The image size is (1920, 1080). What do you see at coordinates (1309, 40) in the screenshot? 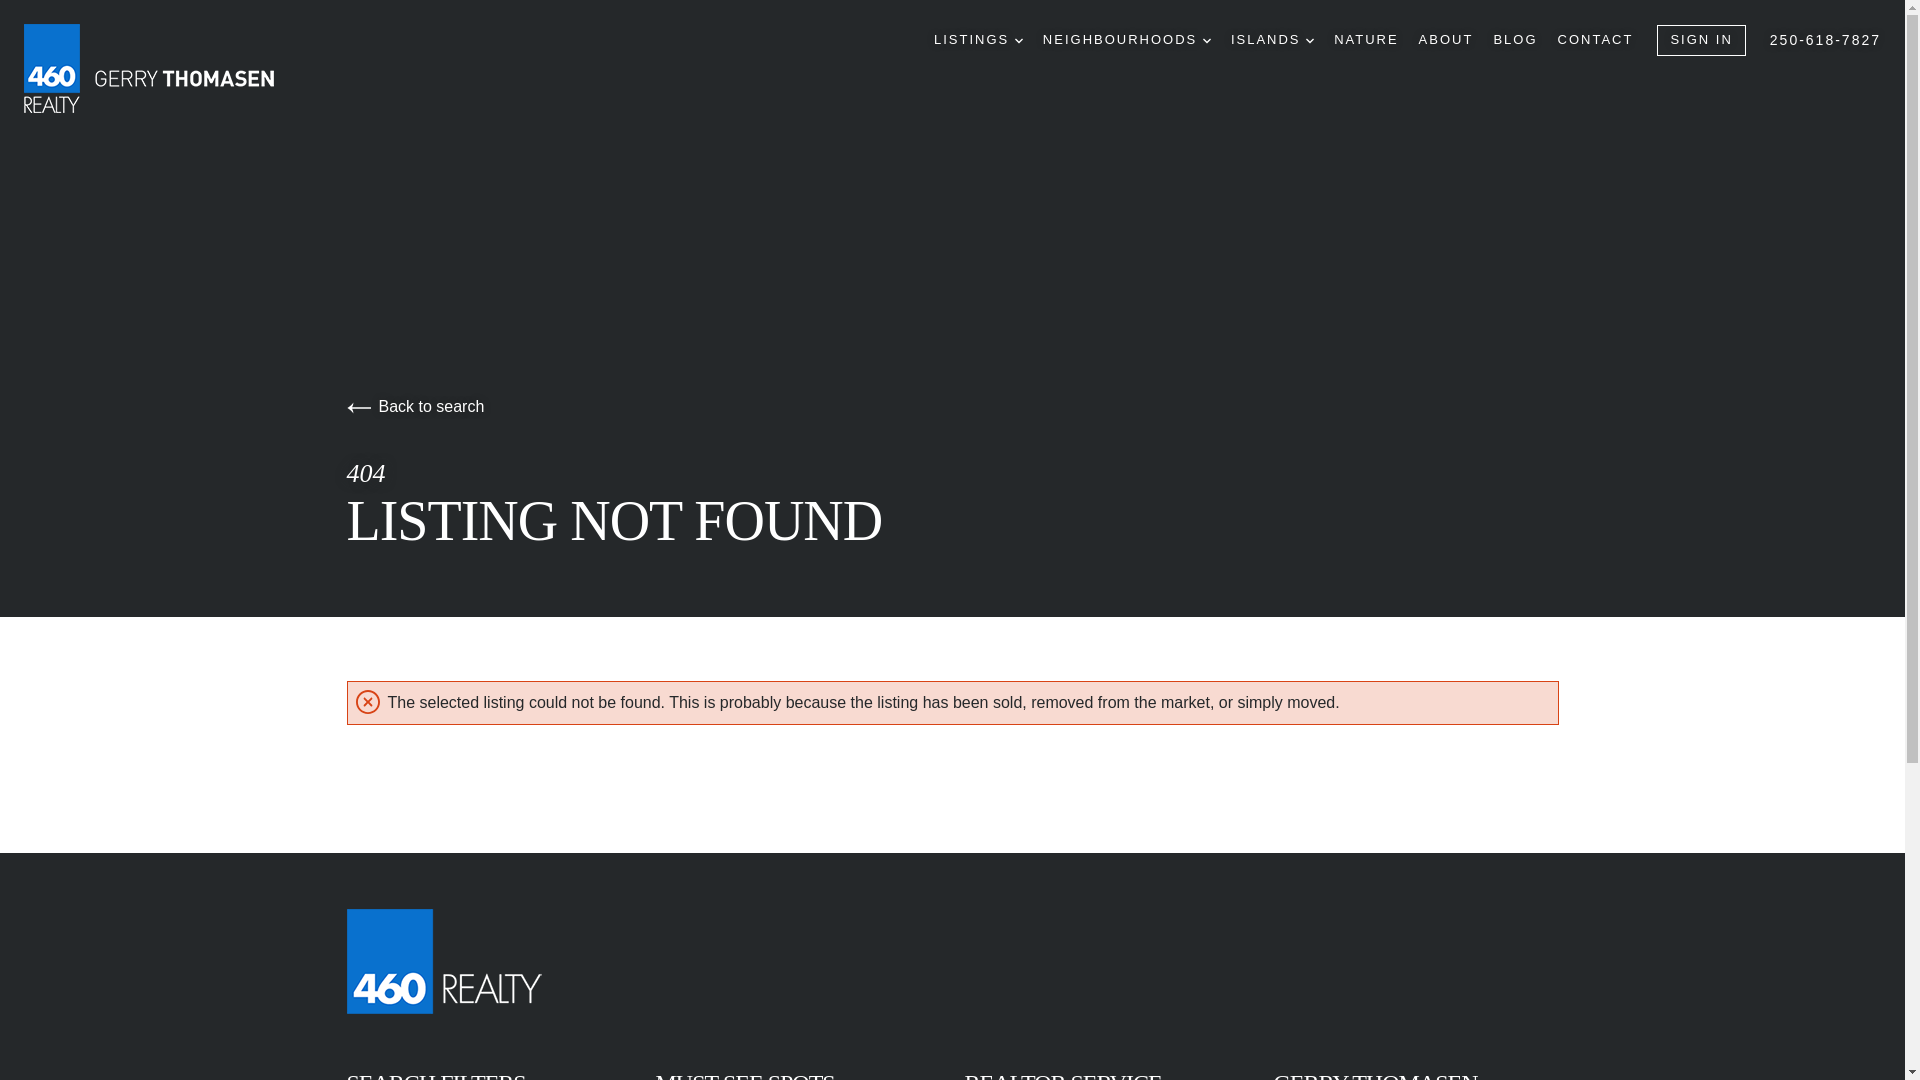
I see `GULF ISLANDS NEAR NANAIMO` at bounding box center [1309, 40].